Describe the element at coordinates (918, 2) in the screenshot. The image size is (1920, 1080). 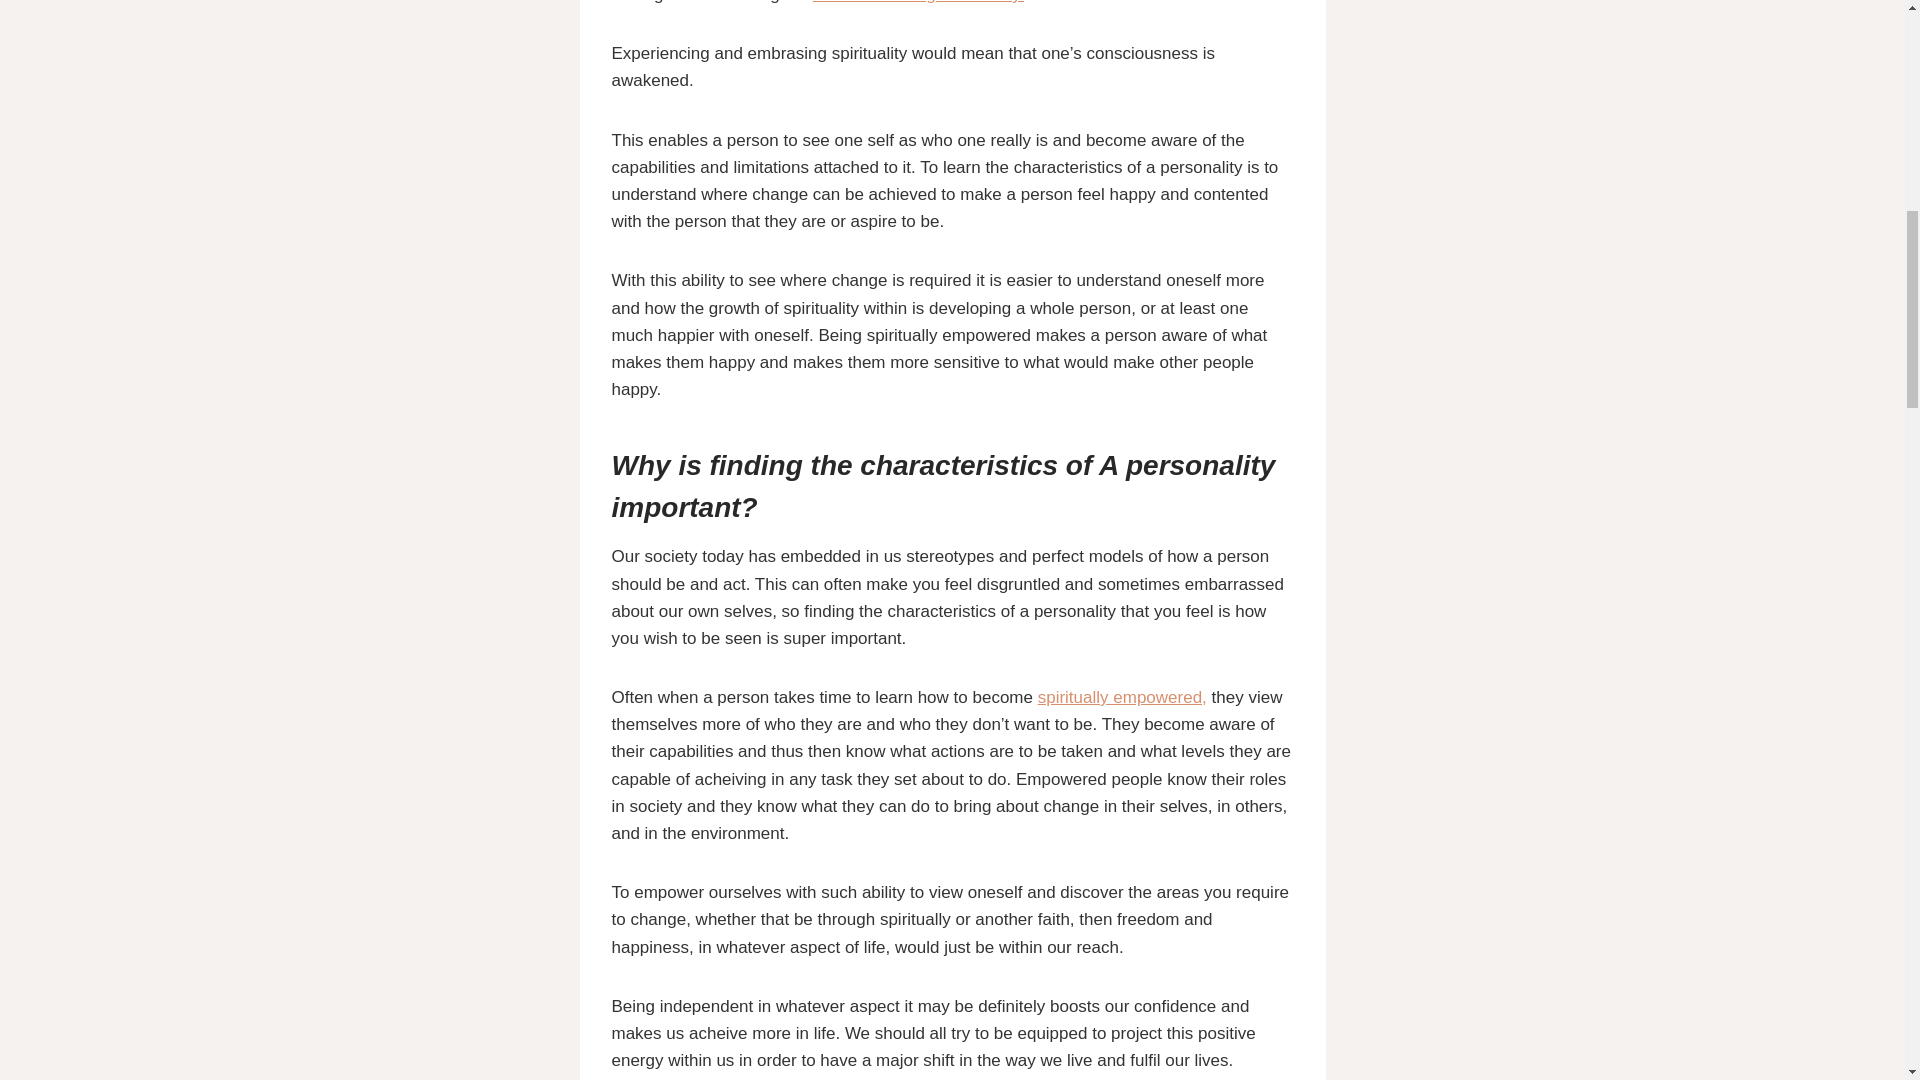
I see `art of embracing a new way.` at that location.